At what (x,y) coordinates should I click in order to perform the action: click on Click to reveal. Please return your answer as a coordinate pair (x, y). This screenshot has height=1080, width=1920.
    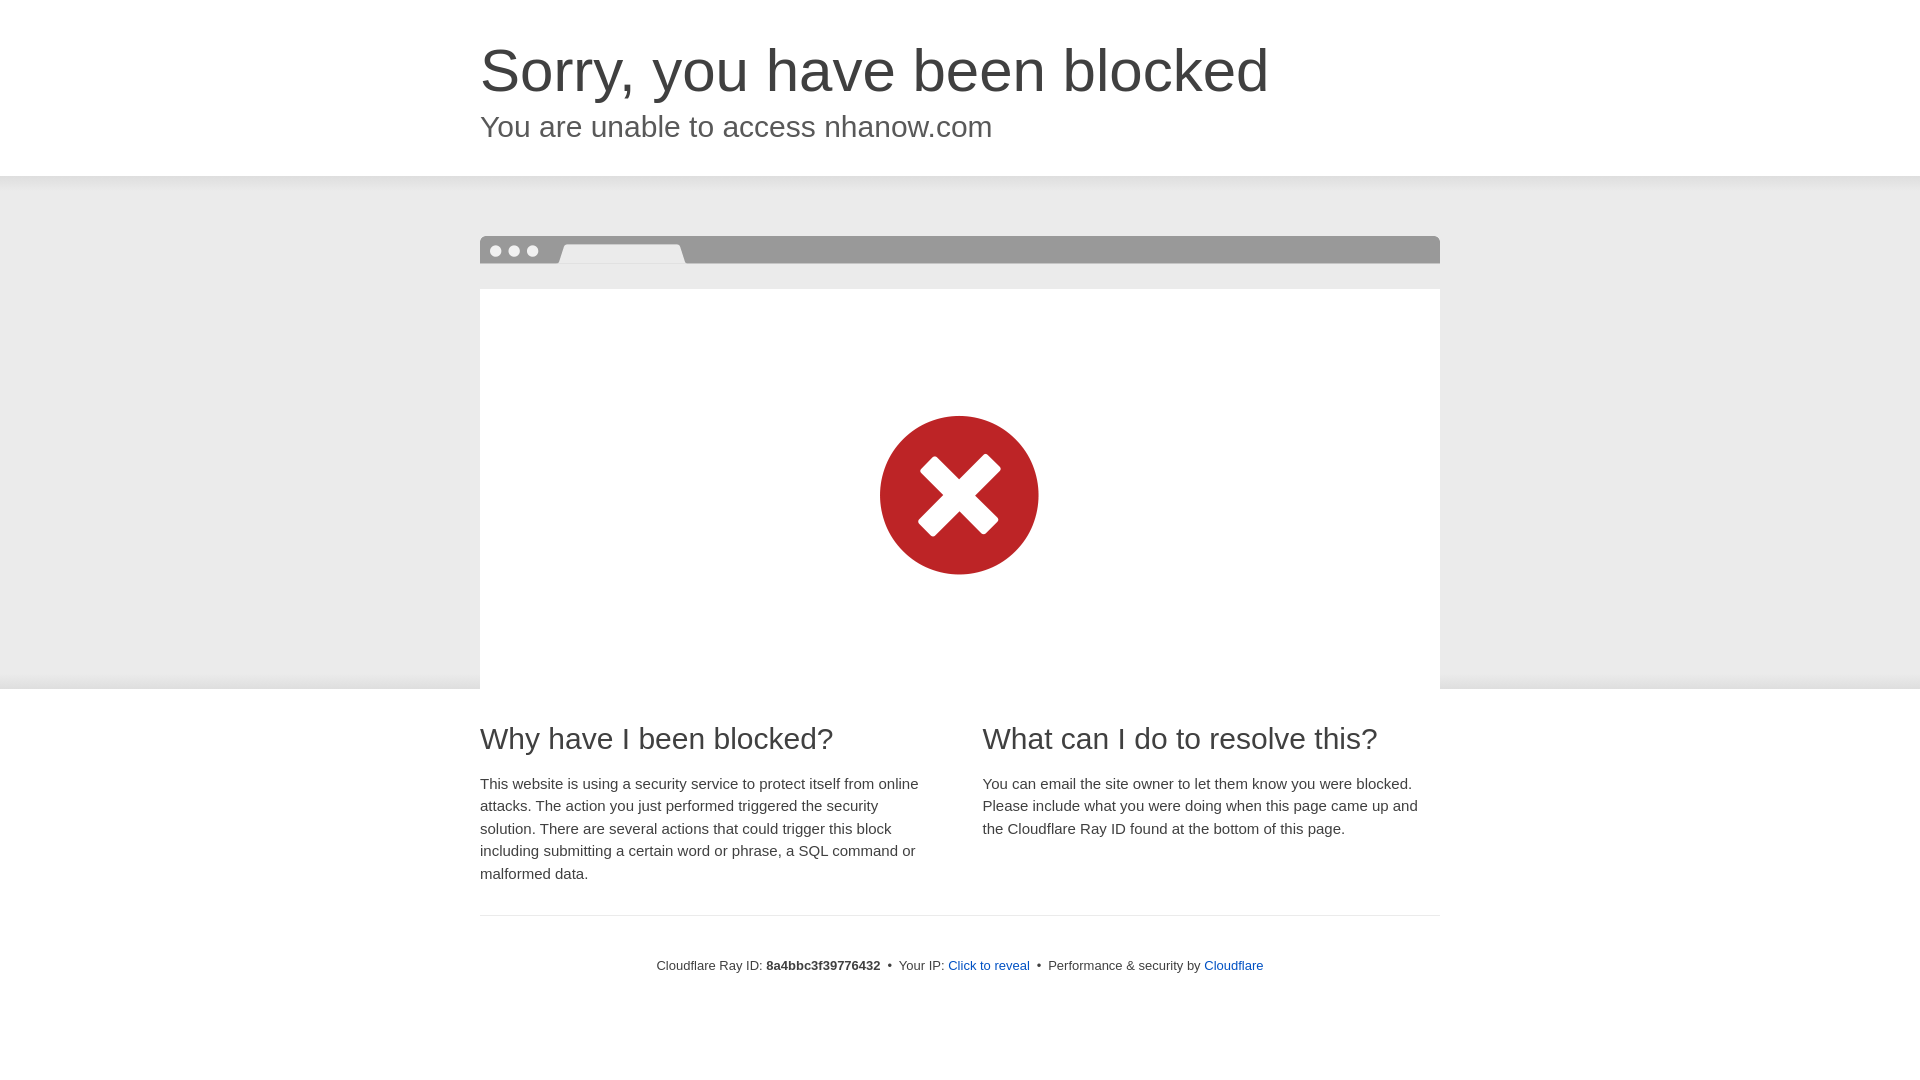
    Looking at the image, I should click on (988, 966).